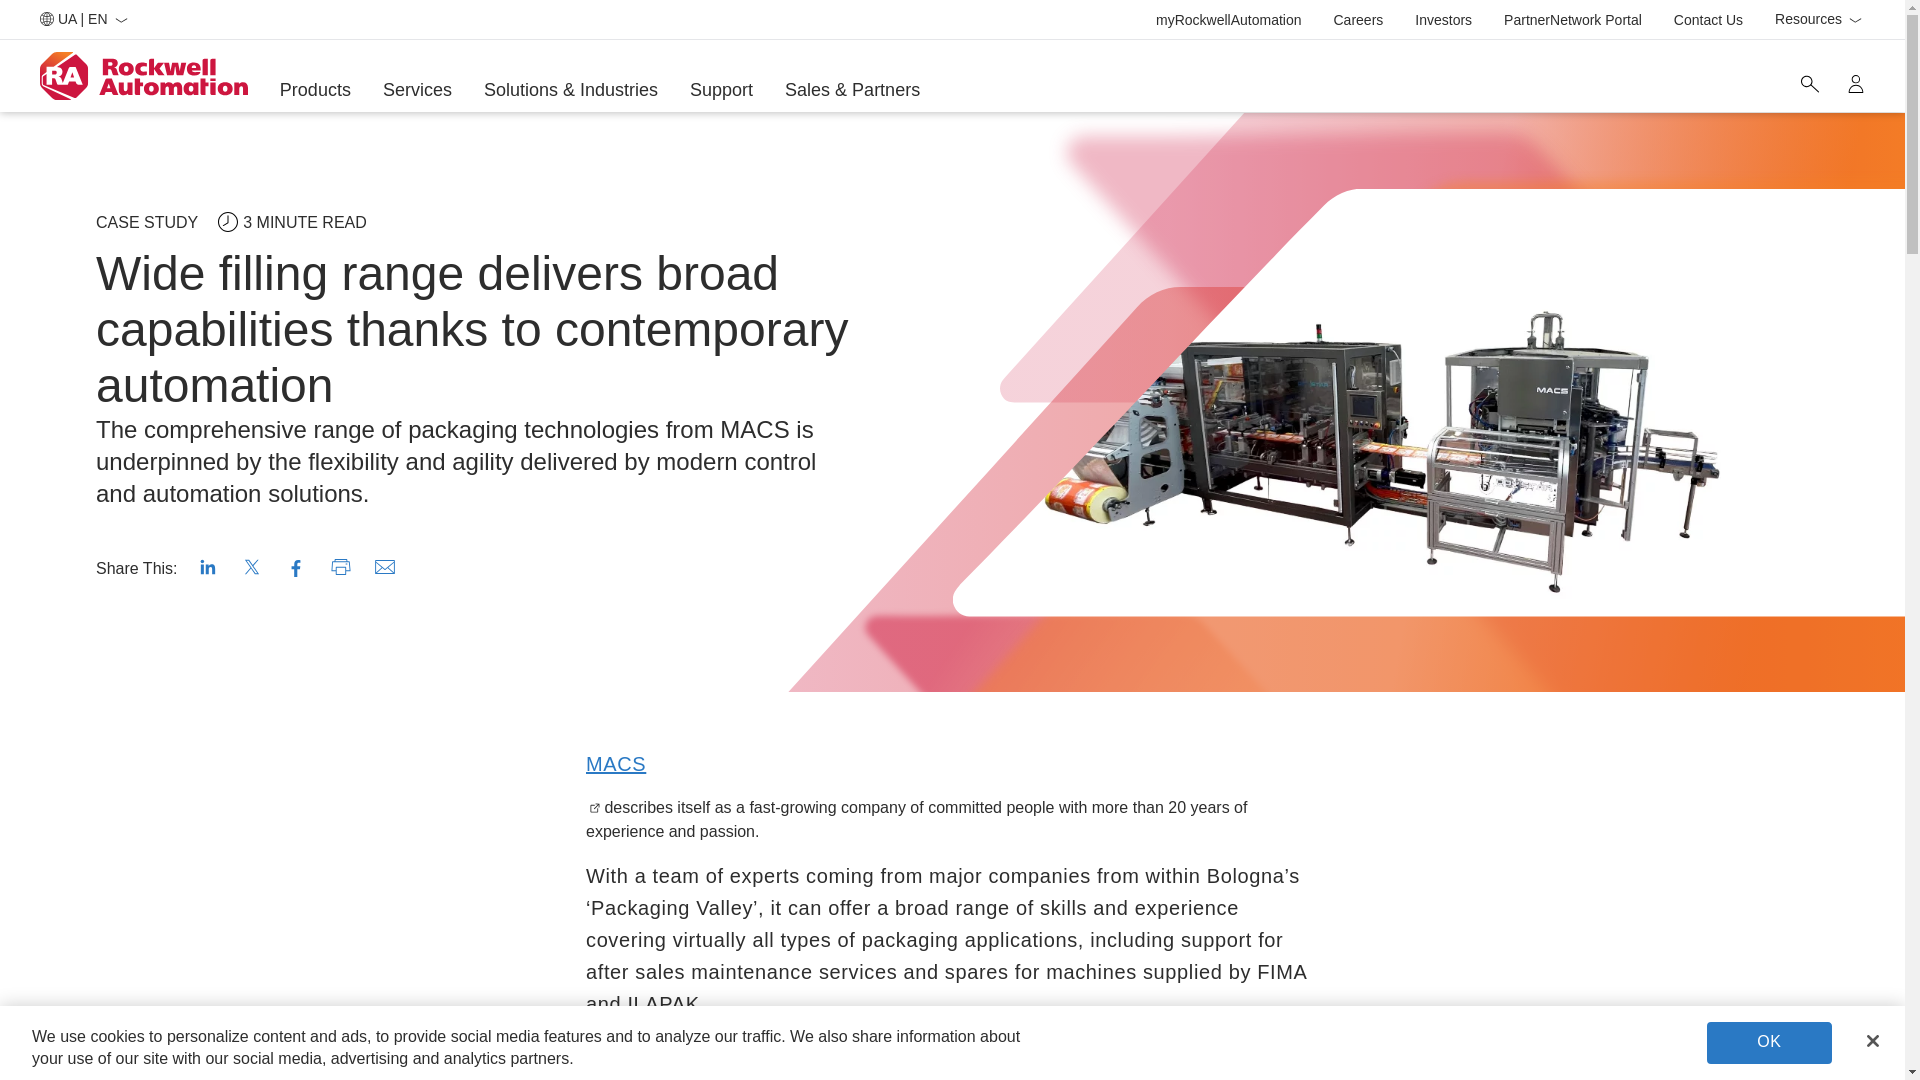 The image size is (1920, 1080). What do you see at coordinates (615, 764) in the screenshot?
I see `Opens in a new window` at bounding box center [615, 764].